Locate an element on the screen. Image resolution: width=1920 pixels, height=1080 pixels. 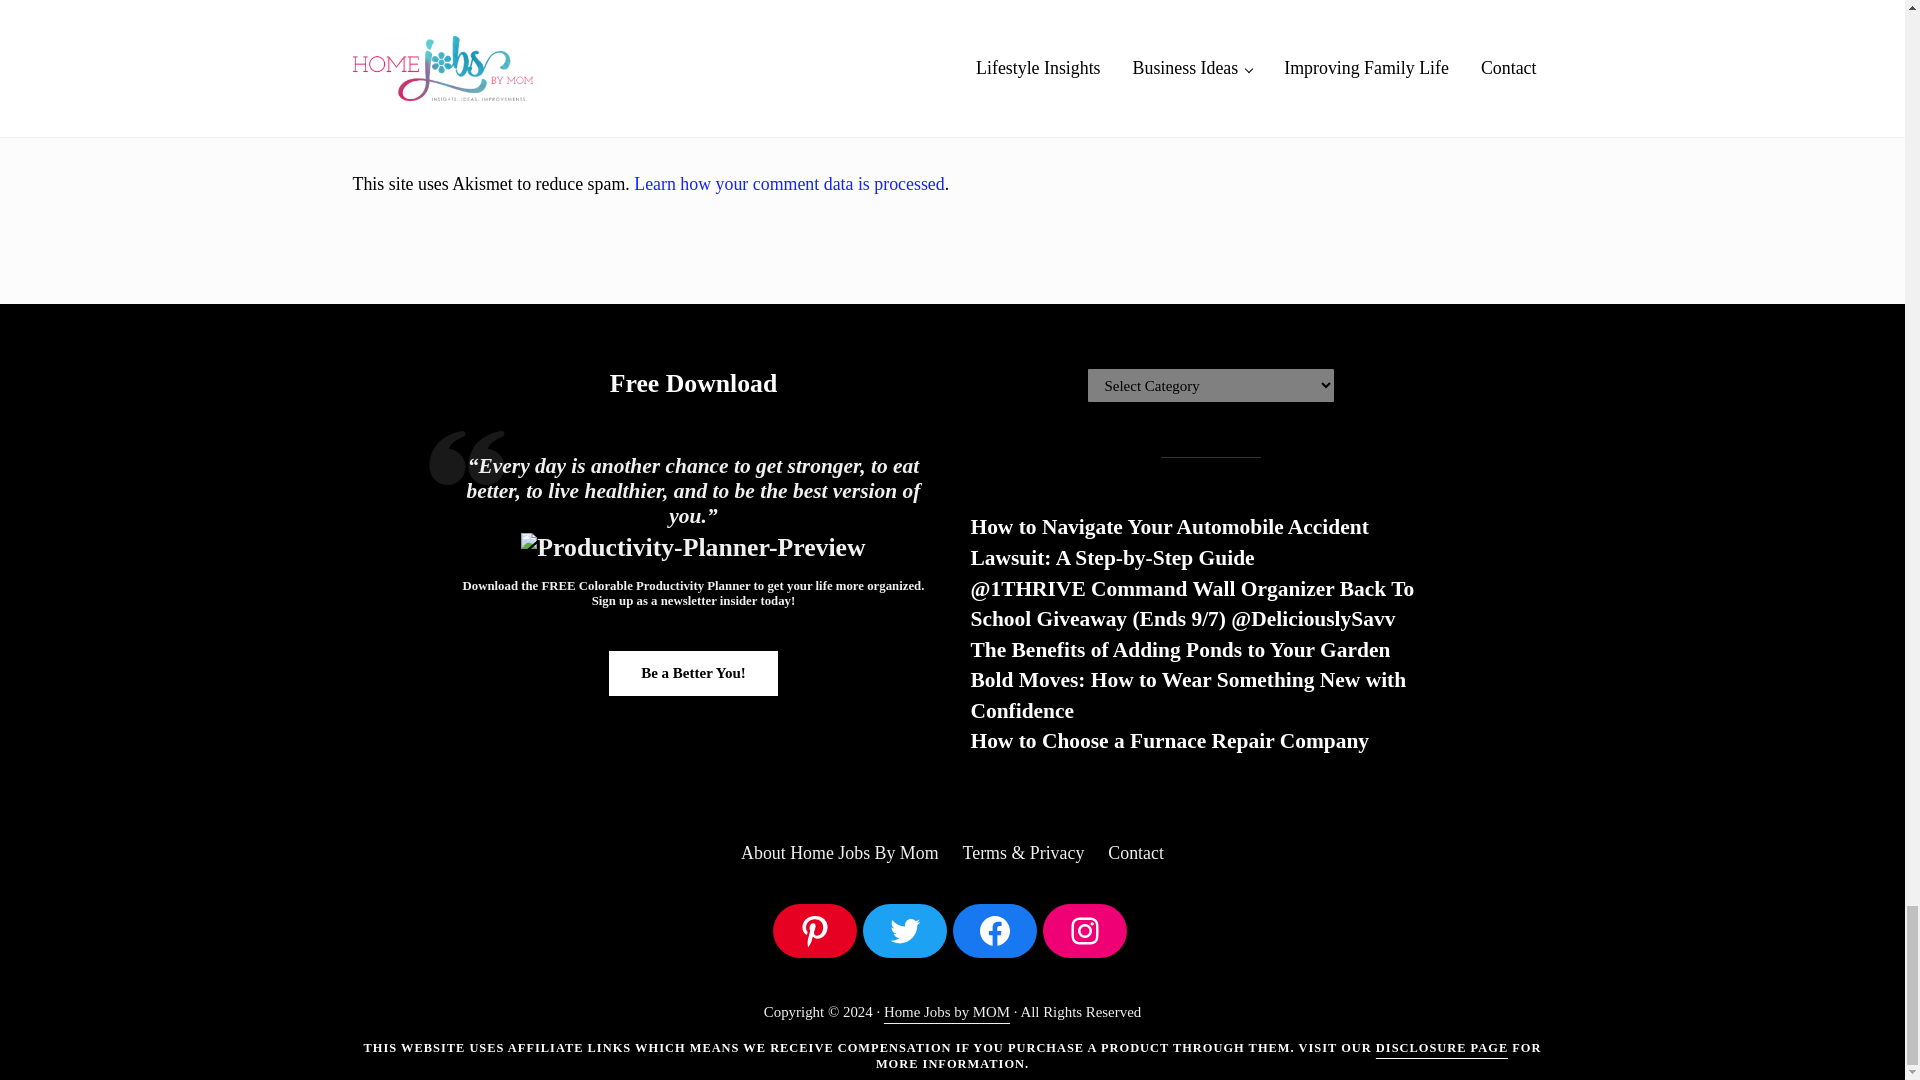
About Home Jobs By Mom is located at coordinates (840, 854).